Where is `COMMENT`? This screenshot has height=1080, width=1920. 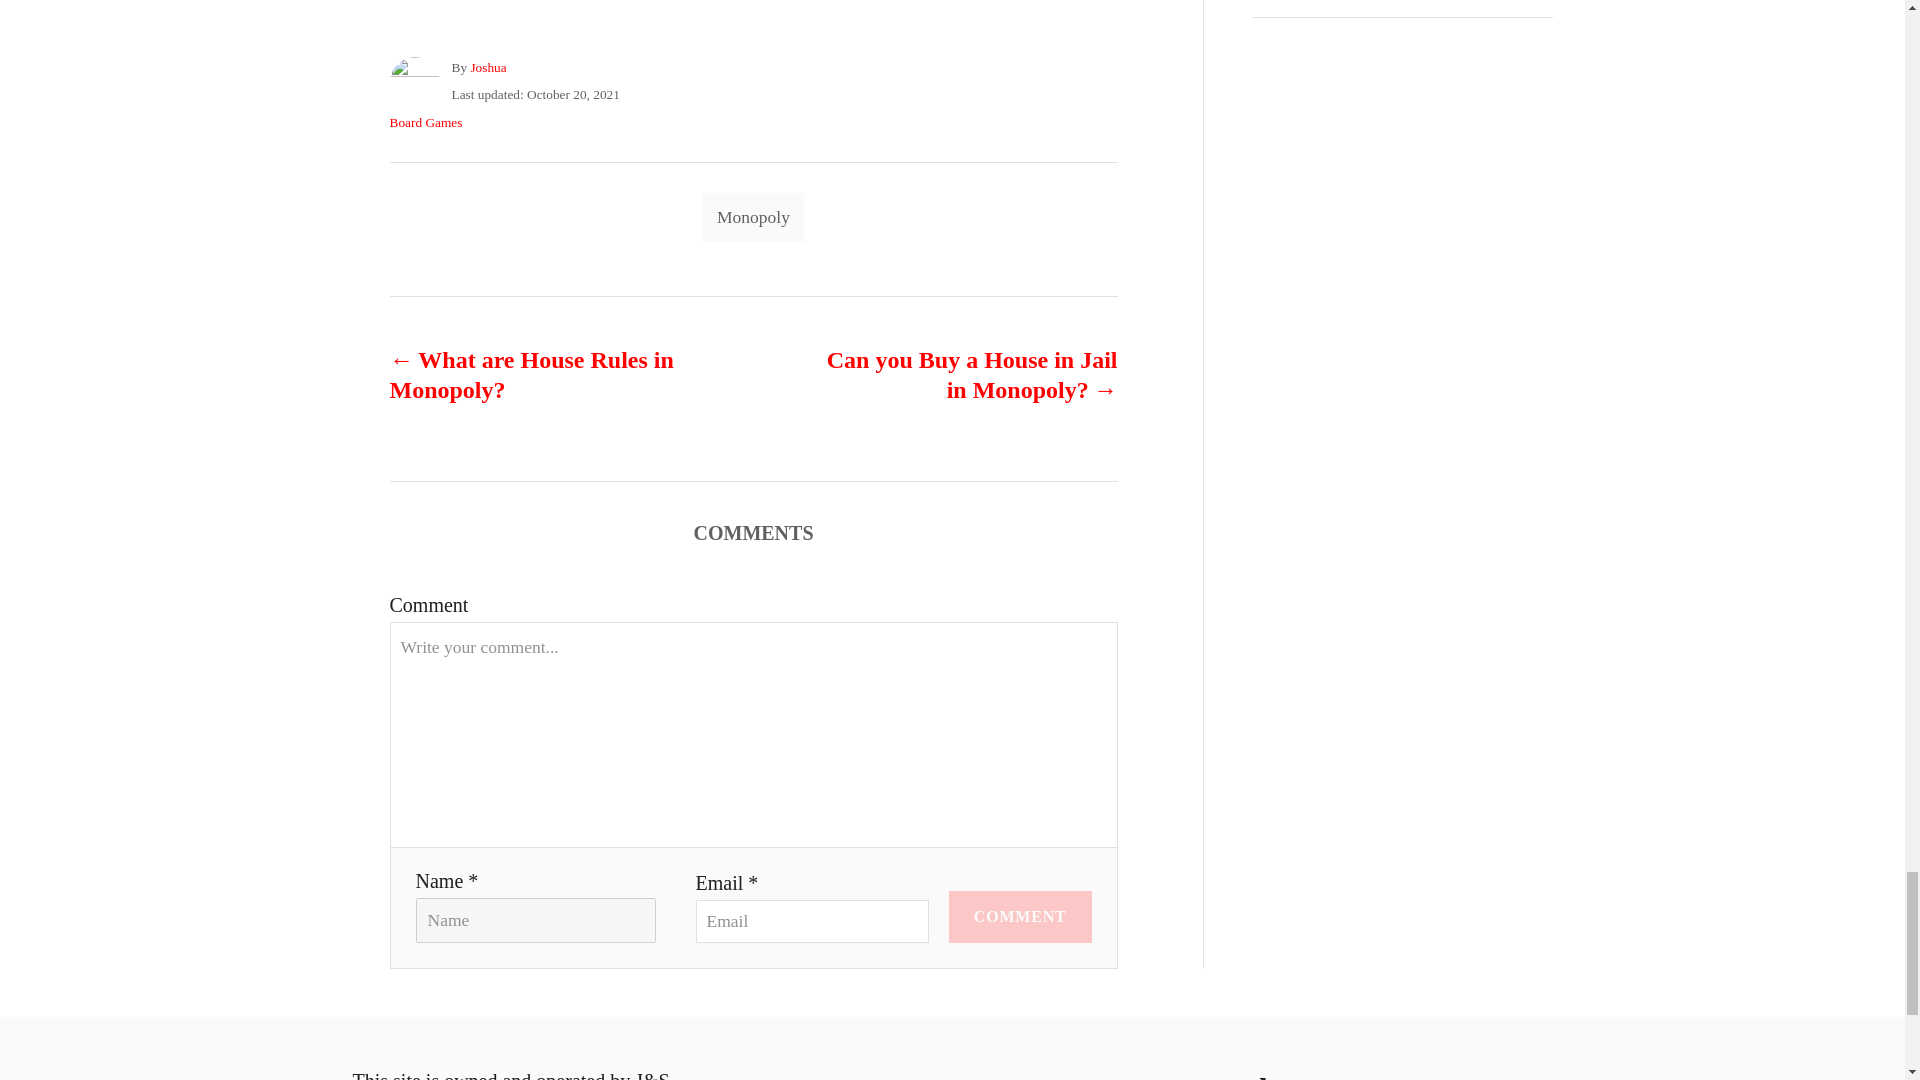 COMMENT is located at coordinates (1020, 916).